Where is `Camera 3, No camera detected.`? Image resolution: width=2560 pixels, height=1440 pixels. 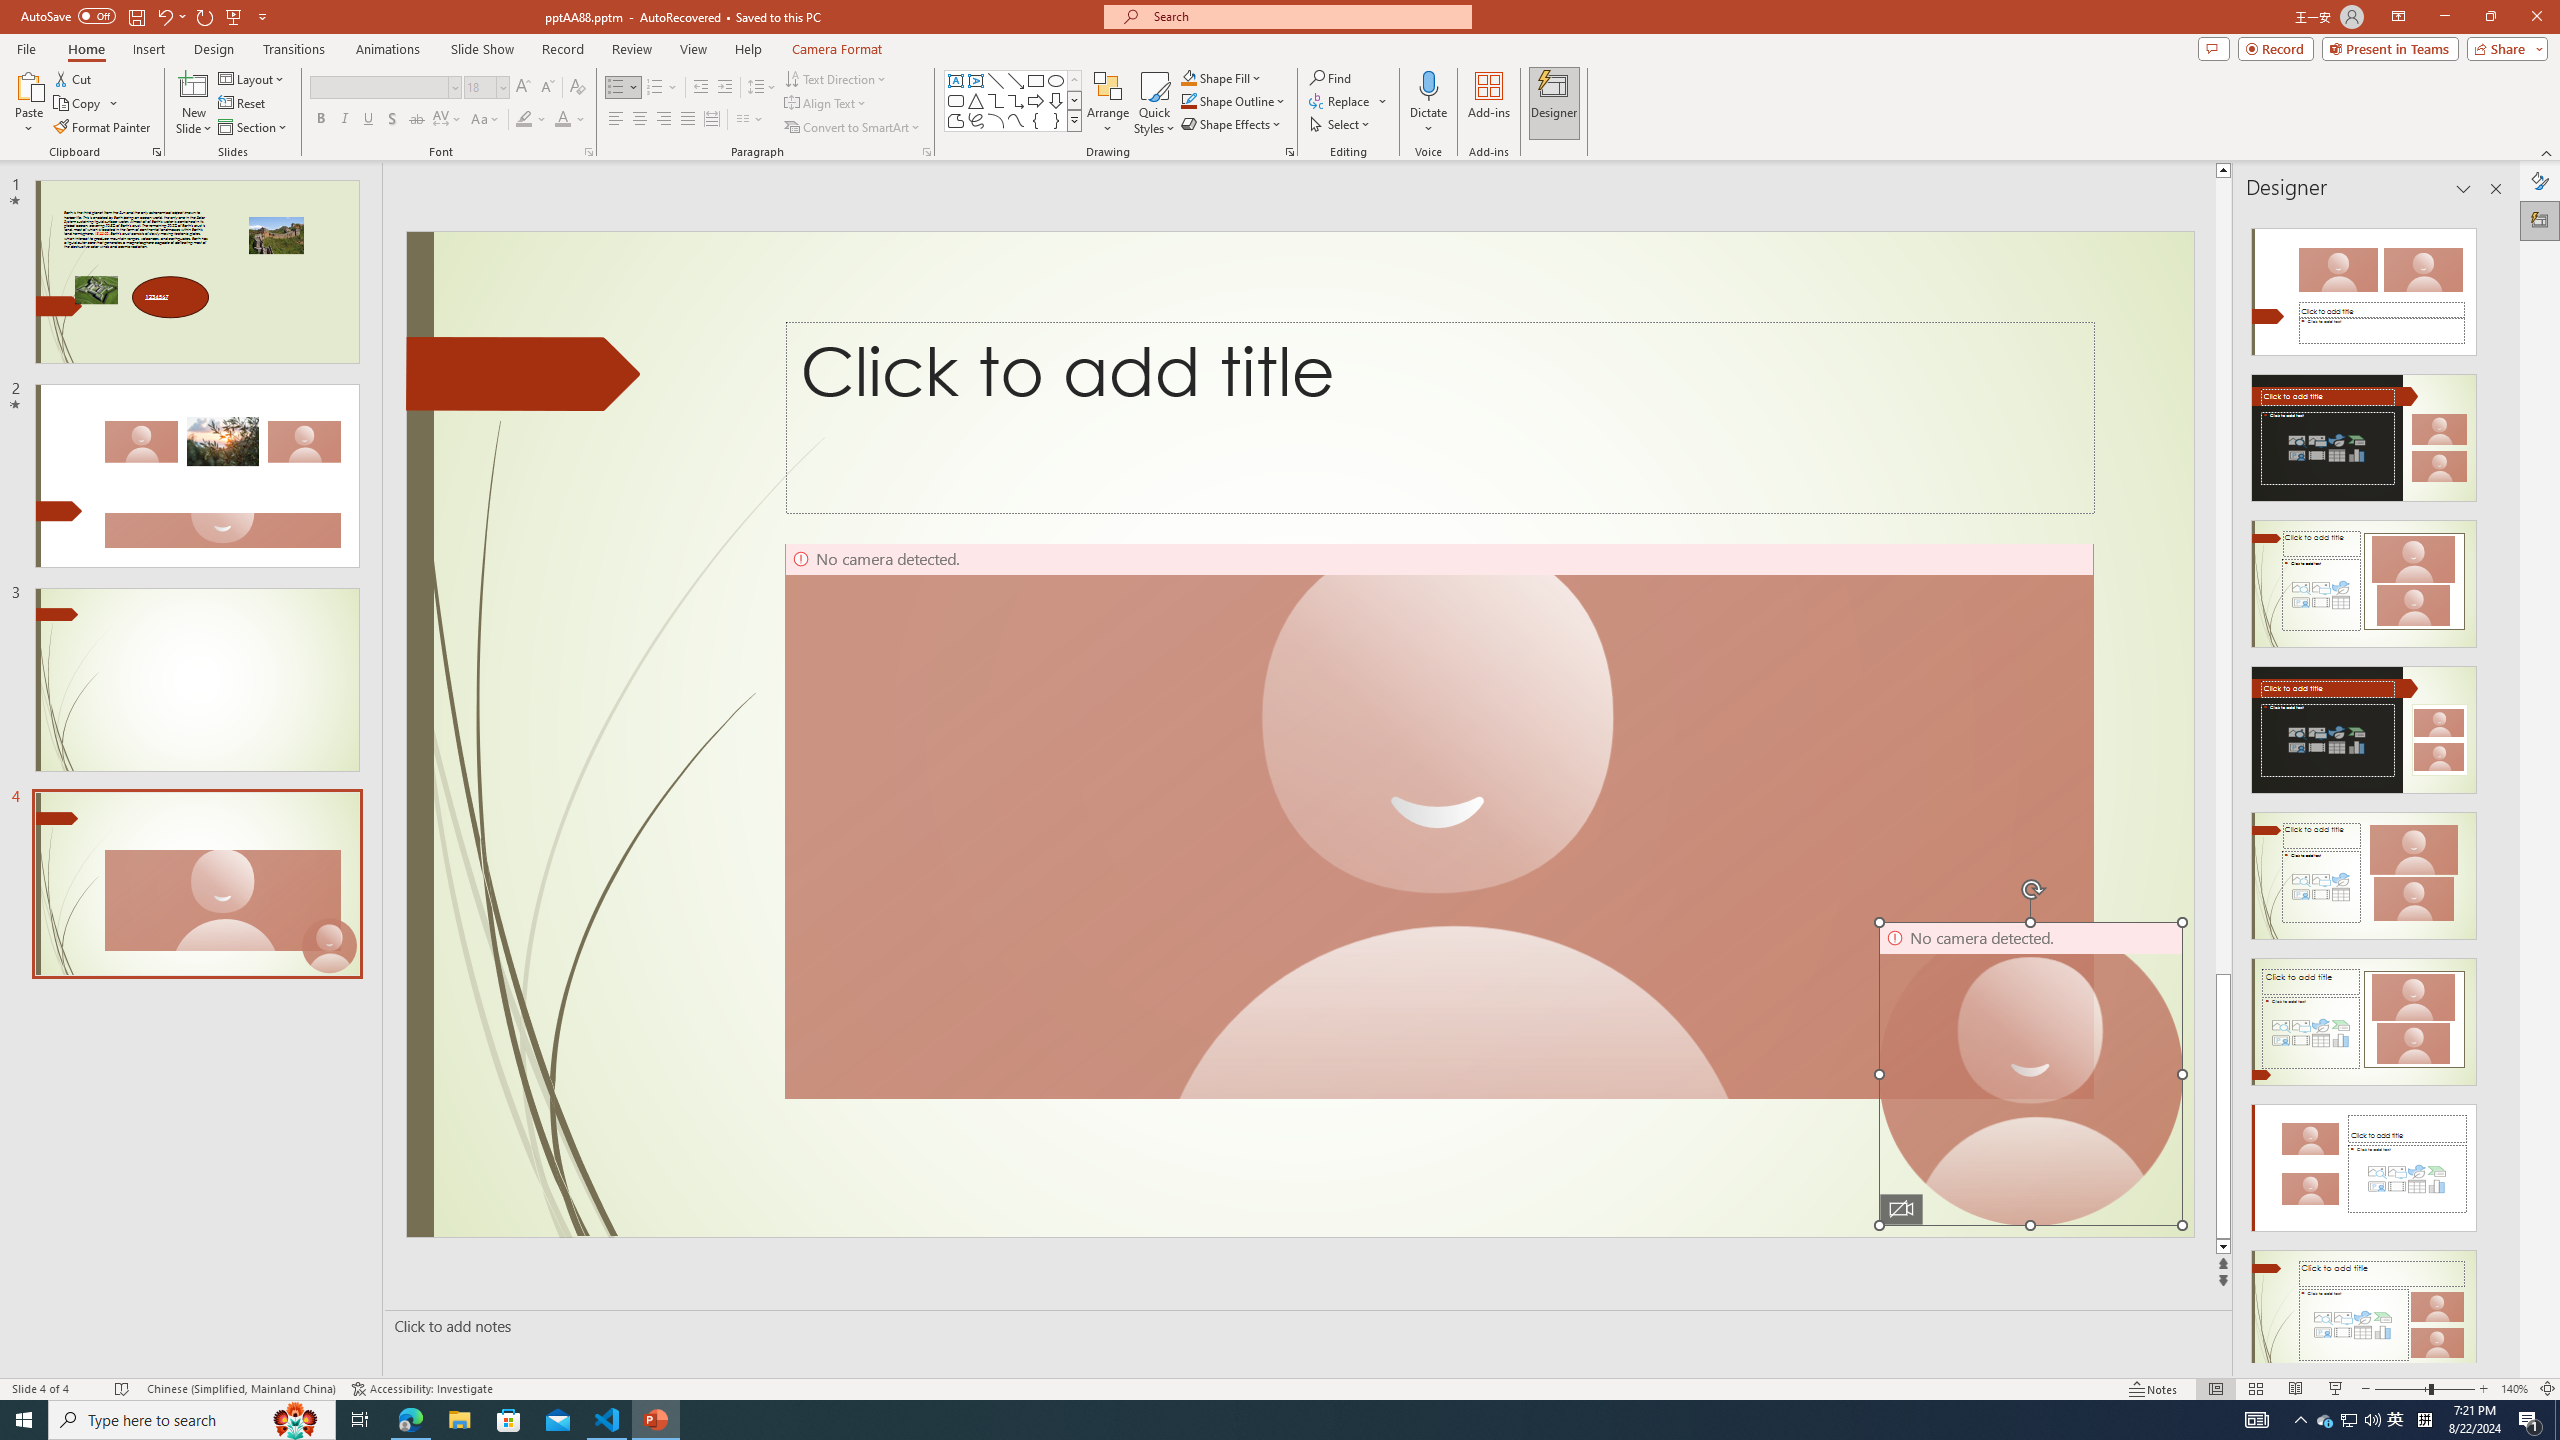 Camera 3, No camera detected. is located at coordinates (1438, 821).